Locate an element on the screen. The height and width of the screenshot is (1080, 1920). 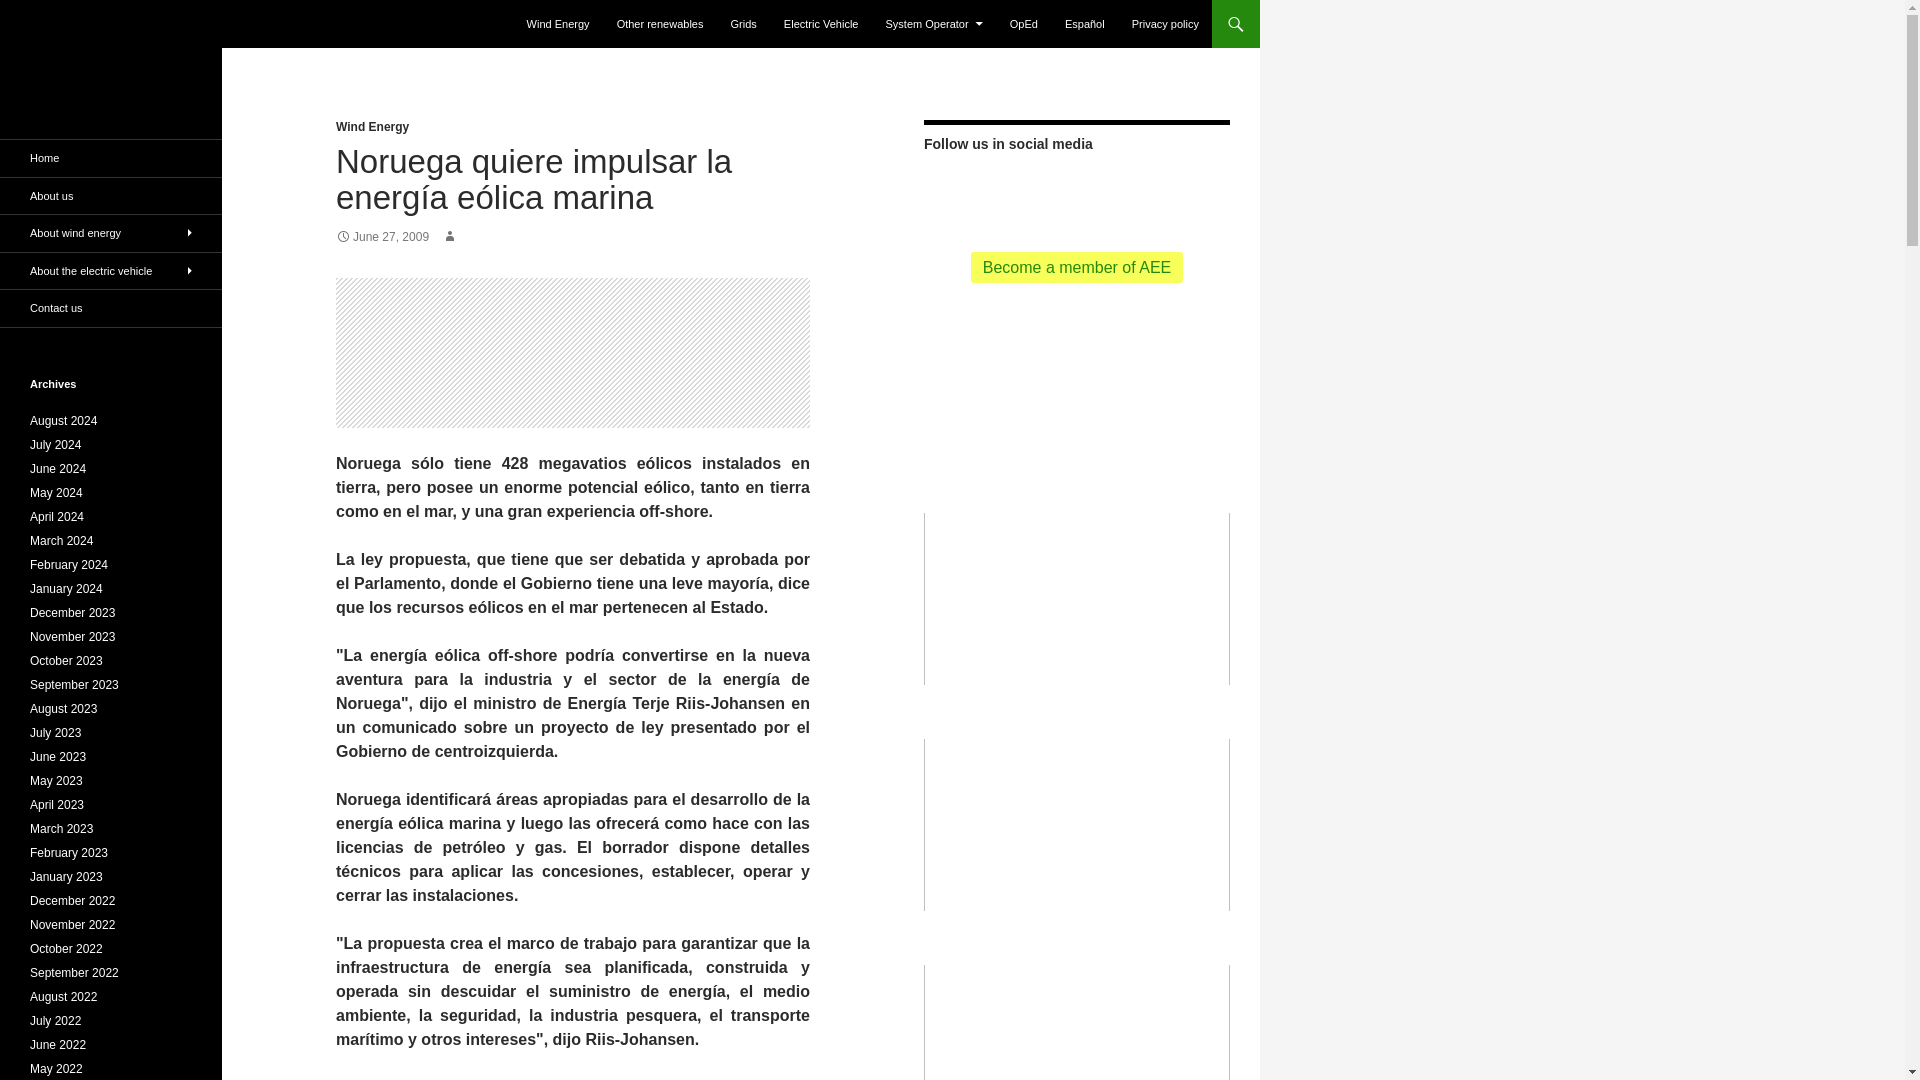
Wind Energy is located at coordinates (372, 126).